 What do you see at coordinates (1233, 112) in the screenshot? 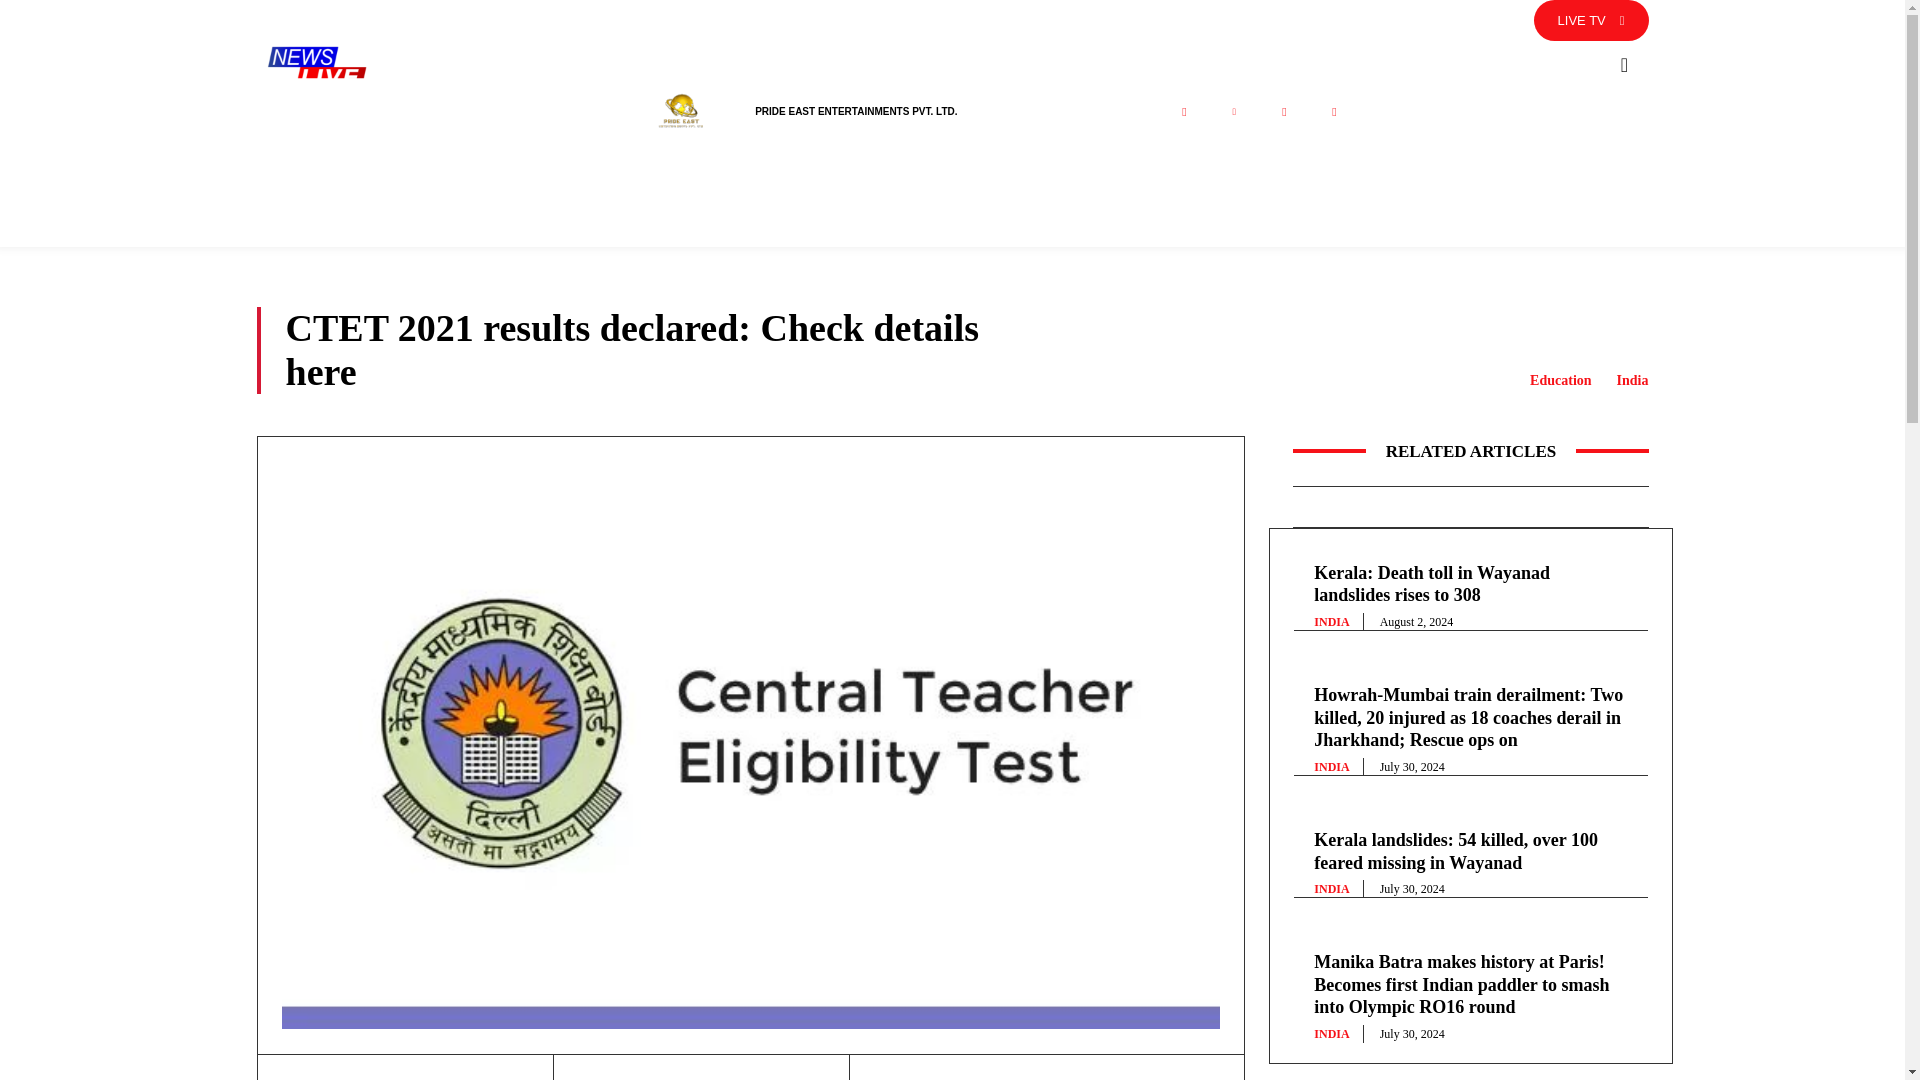
I see `Twitter` at bounding box center [1233, 112].